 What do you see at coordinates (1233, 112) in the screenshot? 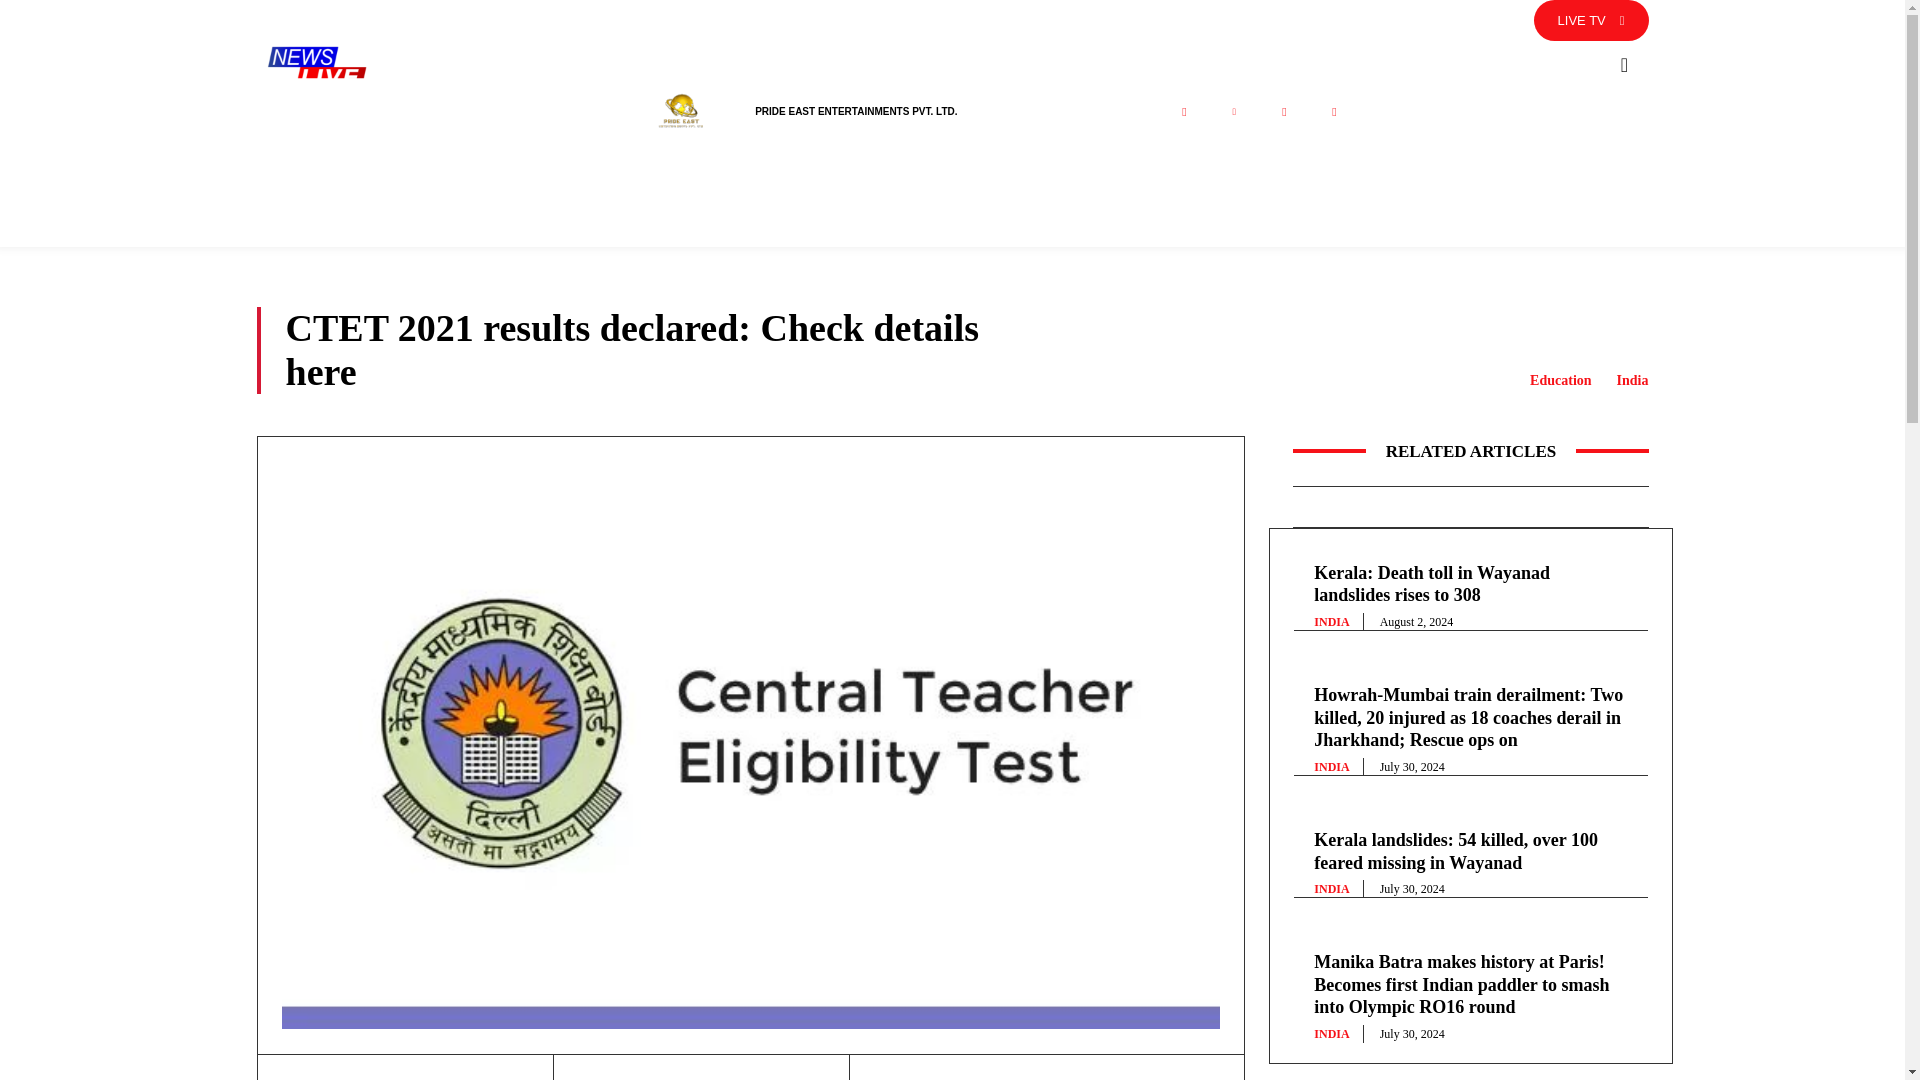
I see `Twitter` at bounding box center [1233, 112].